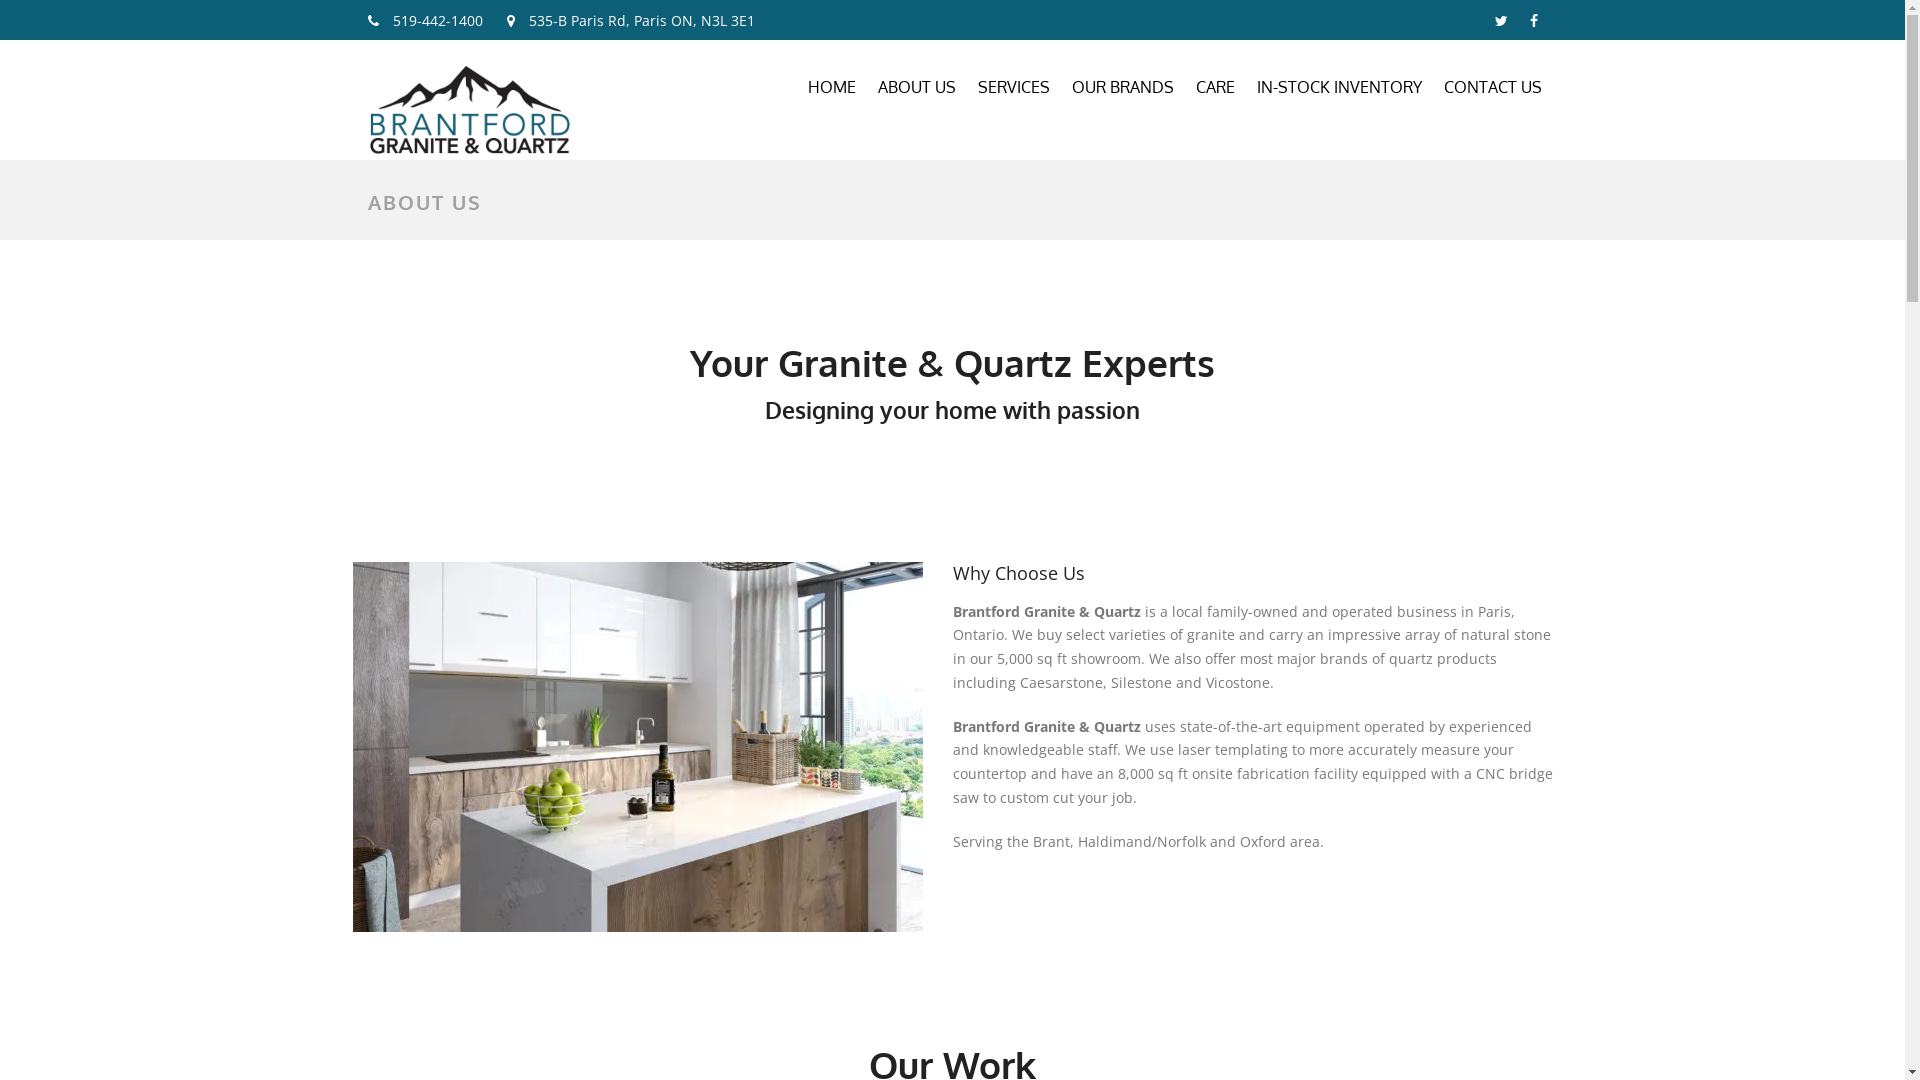 The height and width of the screenshot is (1080, 1920). Describe the element at coordinates (831, 92) in the screenshot. I see `HOME` at that location.